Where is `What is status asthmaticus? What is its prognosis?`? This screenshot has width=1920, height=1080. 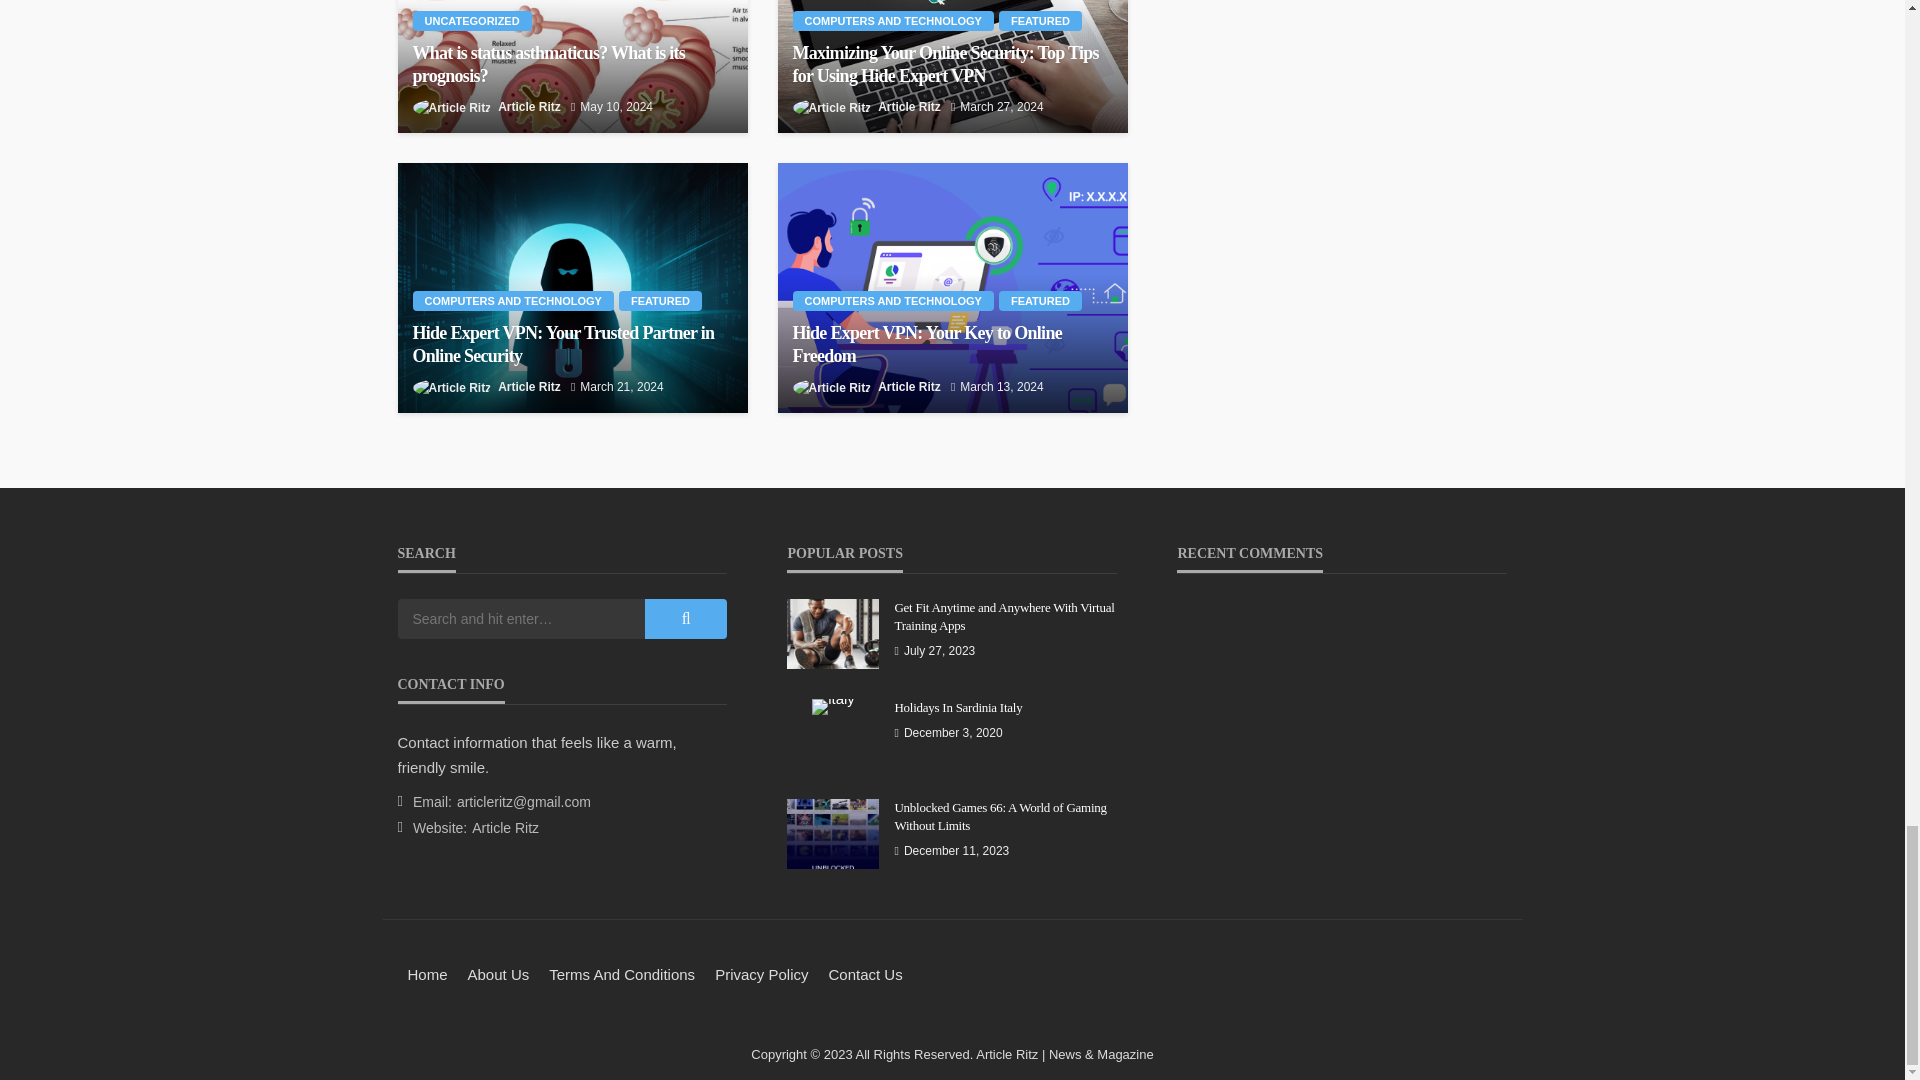 What is status asthmaticus? What is its prognosis? is located at coordinates (572, 66).